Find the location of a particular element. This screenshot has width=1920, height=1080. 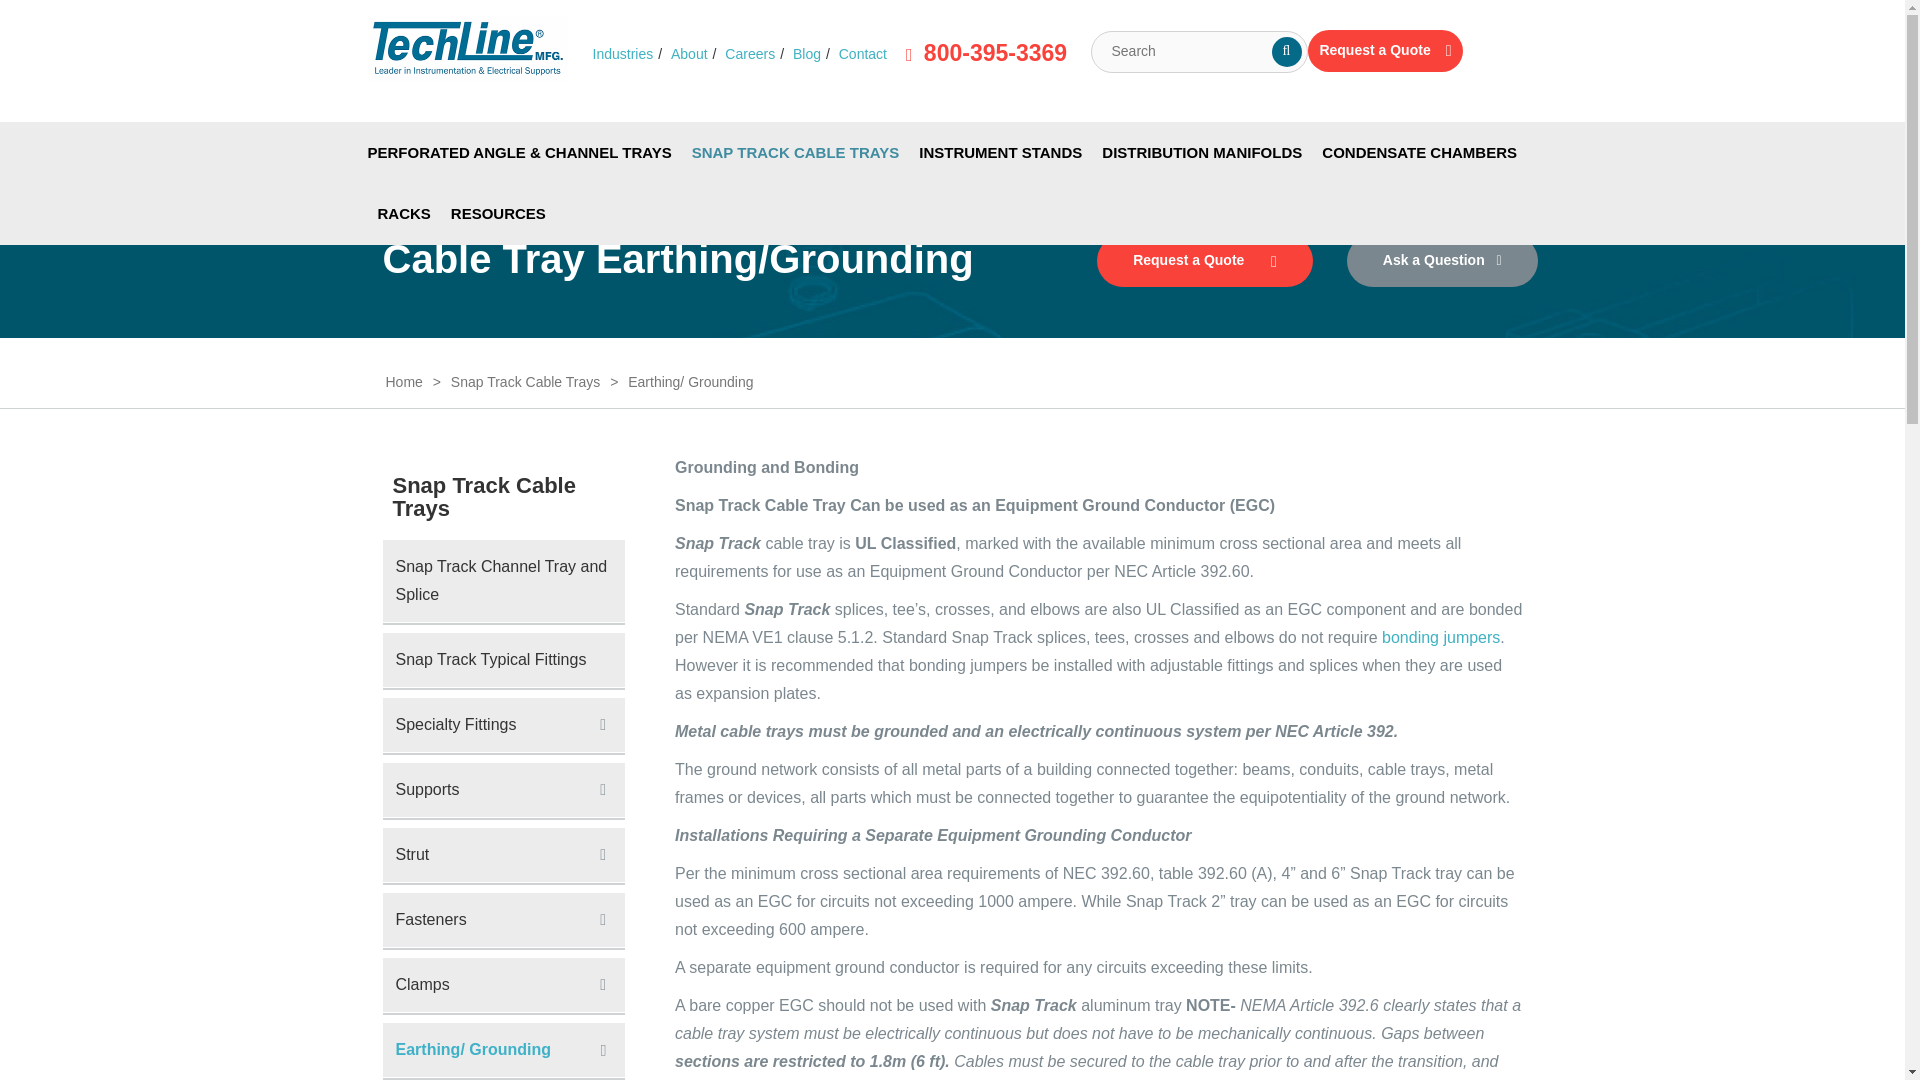

Snap Track Cable Trays is located at coordinates (796, 152).